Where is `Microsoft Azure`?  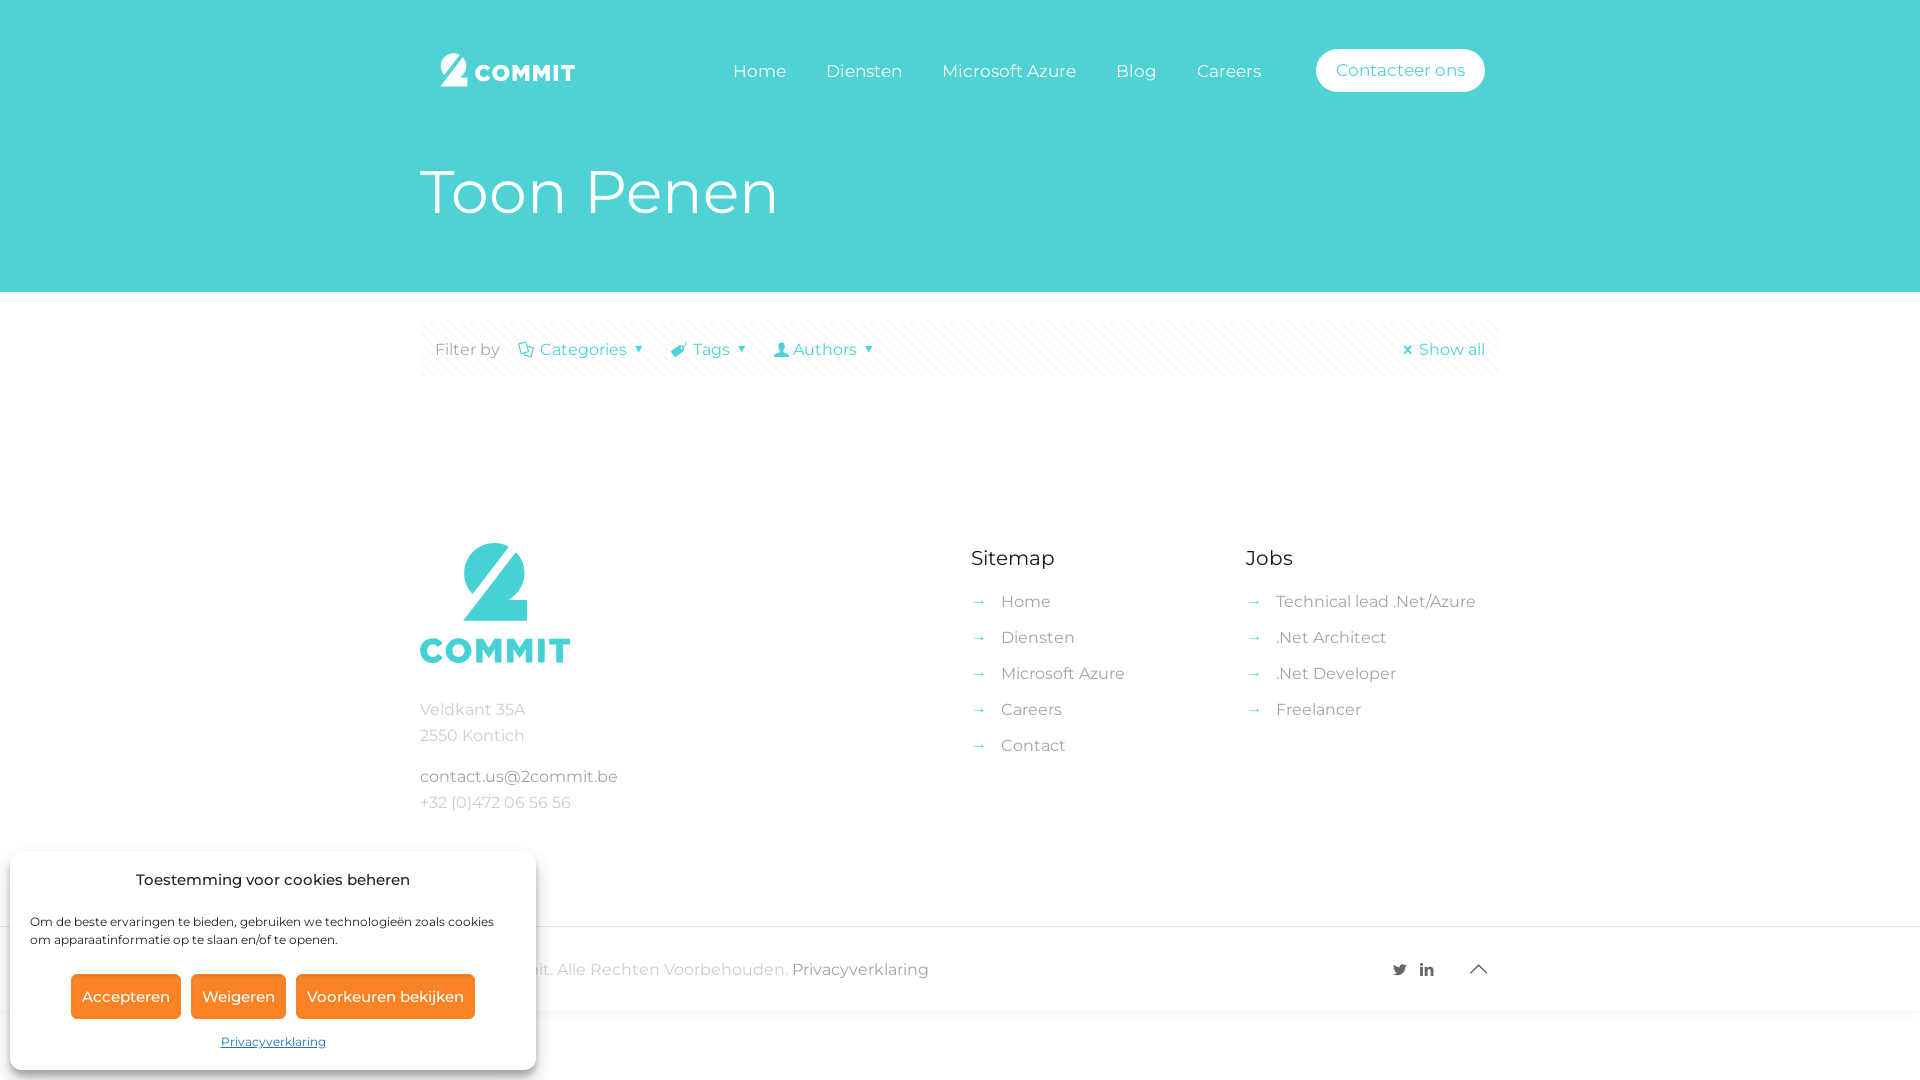 Microsoft Azure is located at coordinates (1063, 674).